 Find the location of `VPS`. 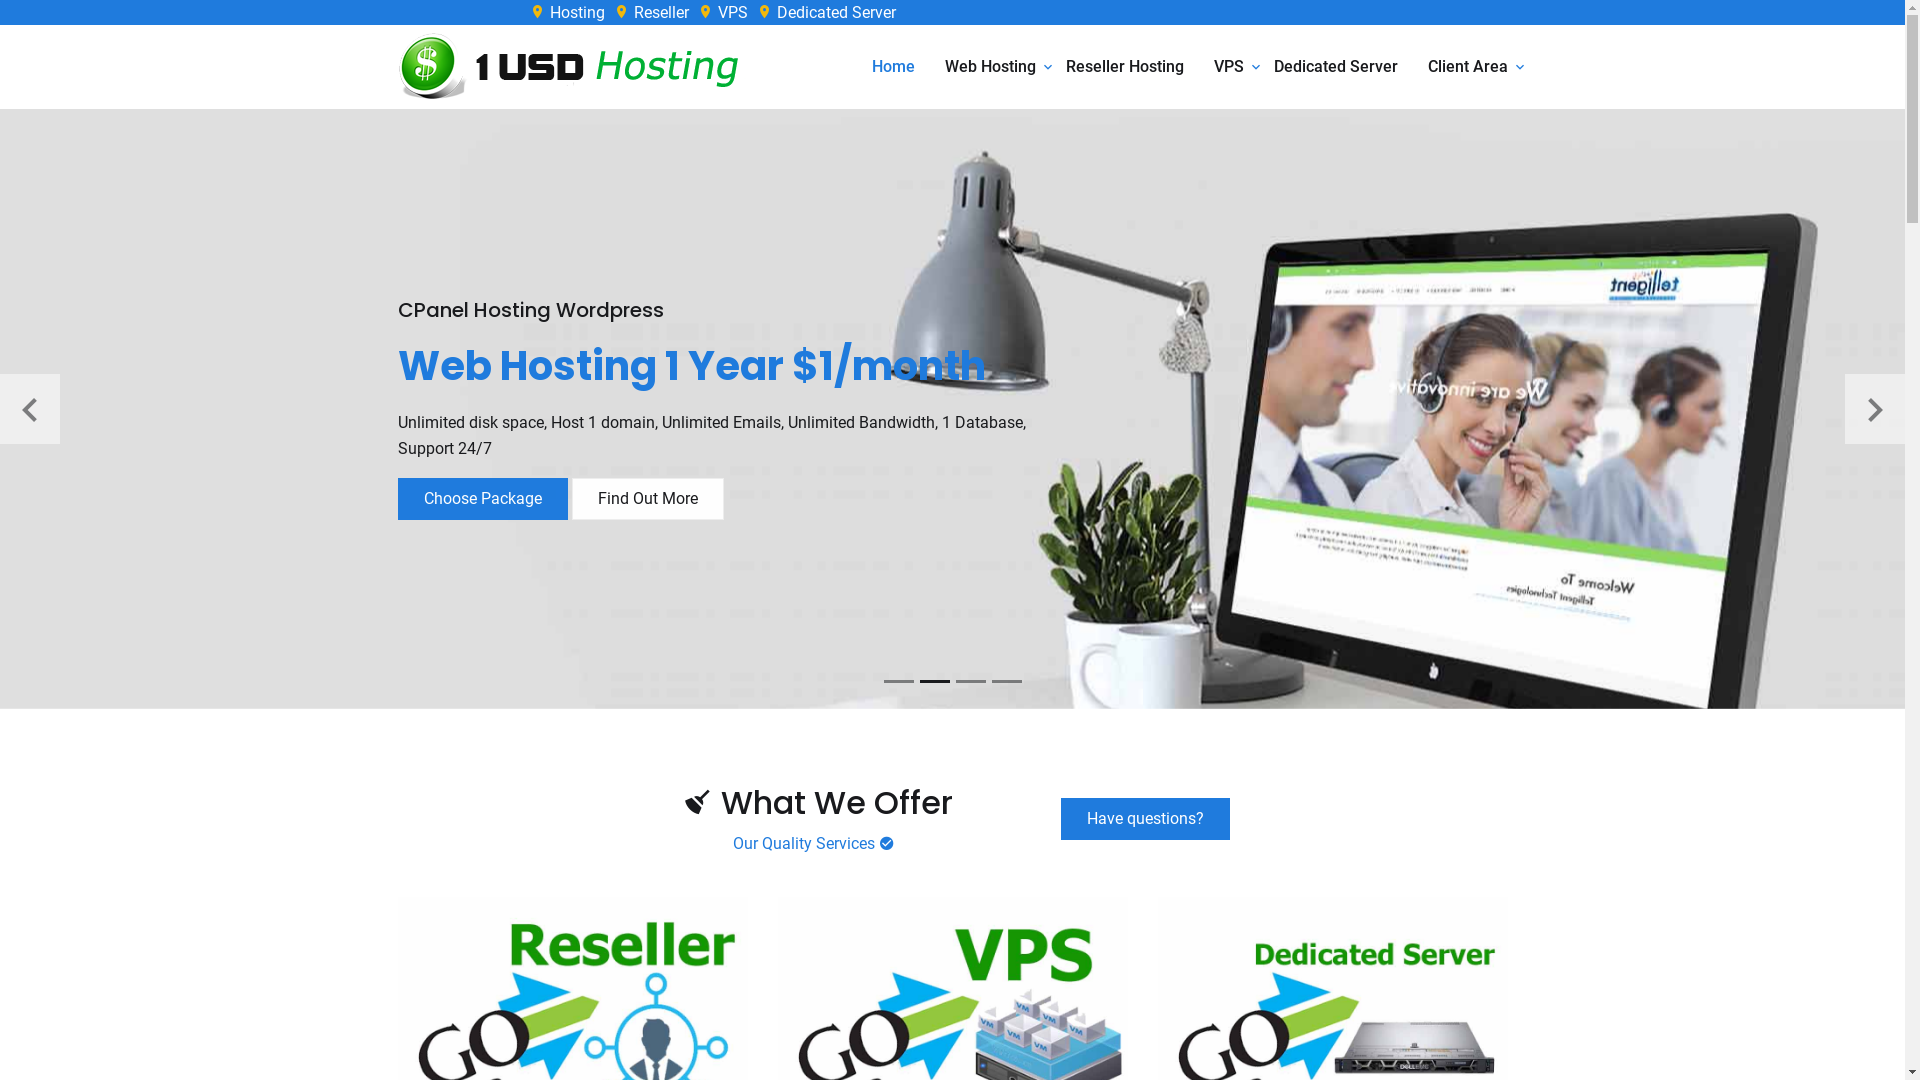

VPS is located at coordinates (1229, 67).